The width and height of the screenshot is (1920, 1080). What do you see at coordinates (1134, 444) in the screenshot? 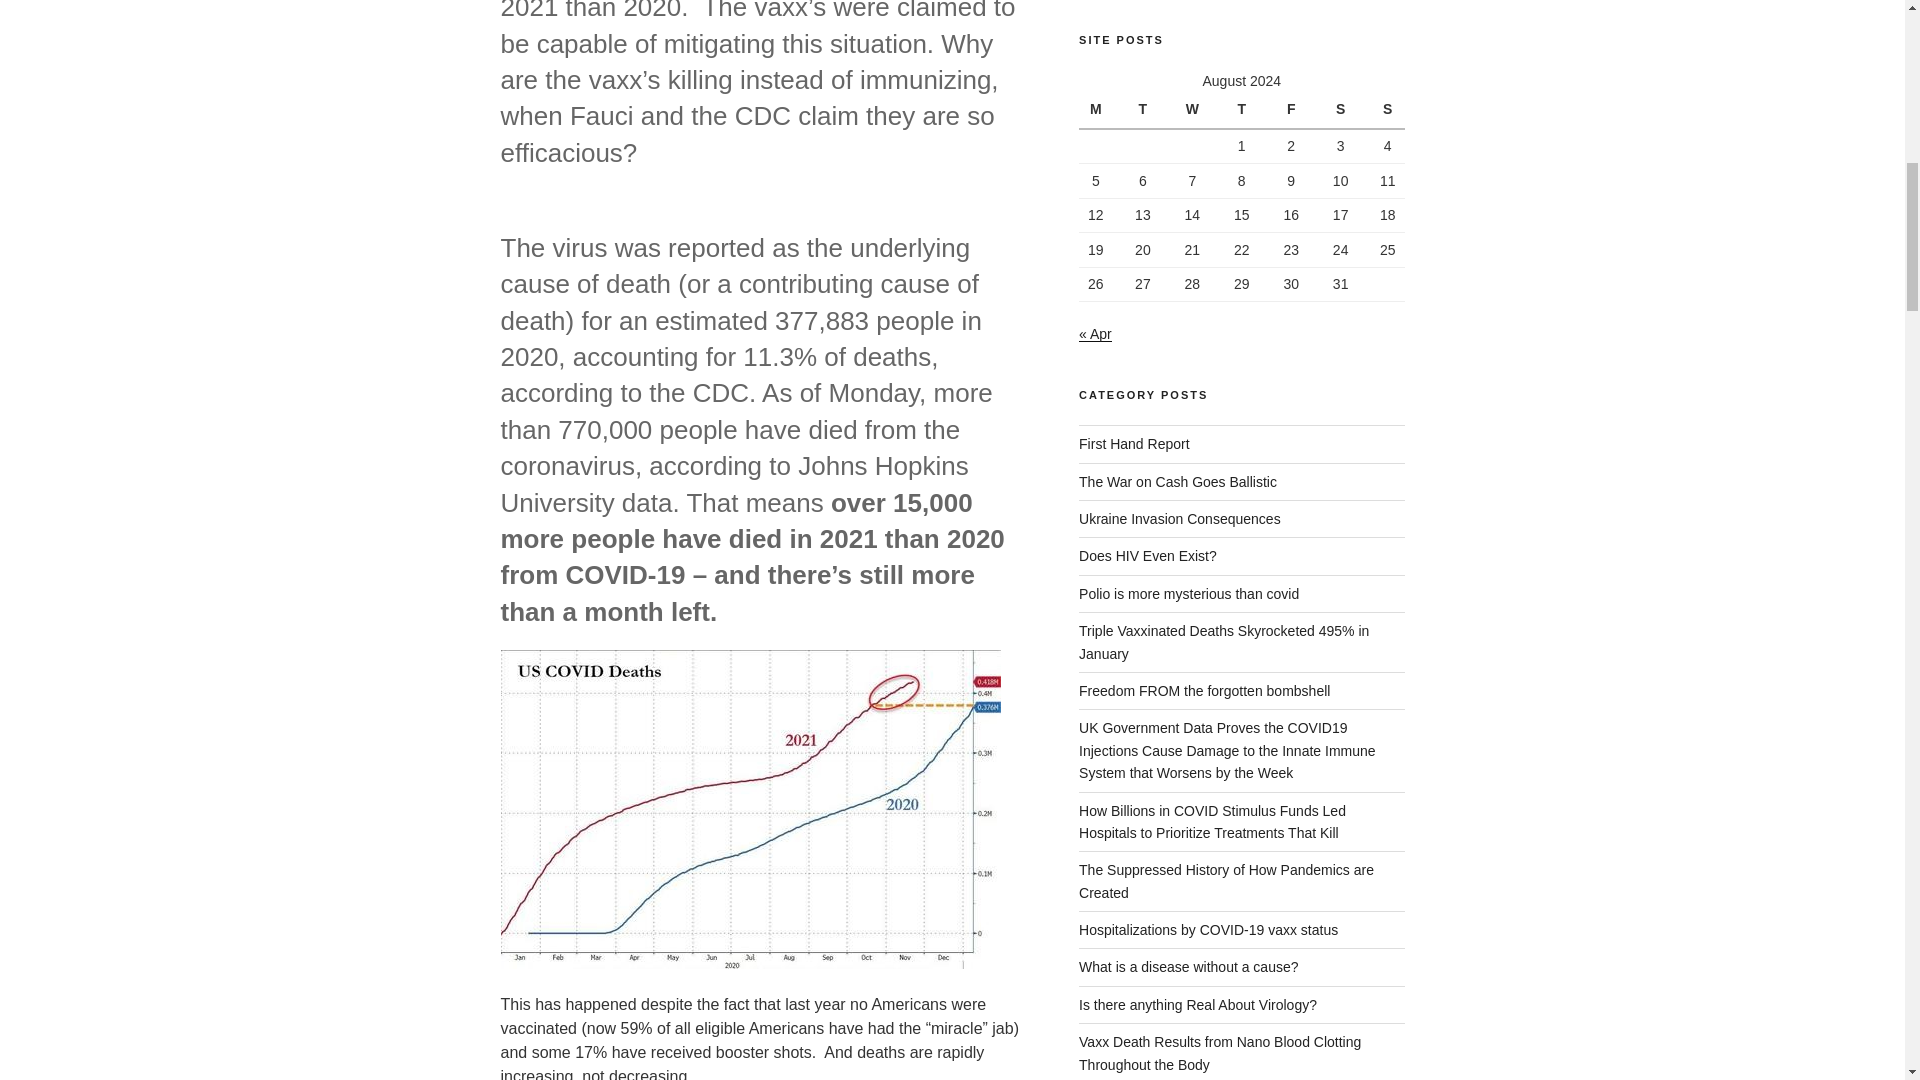
I see `First Hand Report` at bounding box center [1134, 444].